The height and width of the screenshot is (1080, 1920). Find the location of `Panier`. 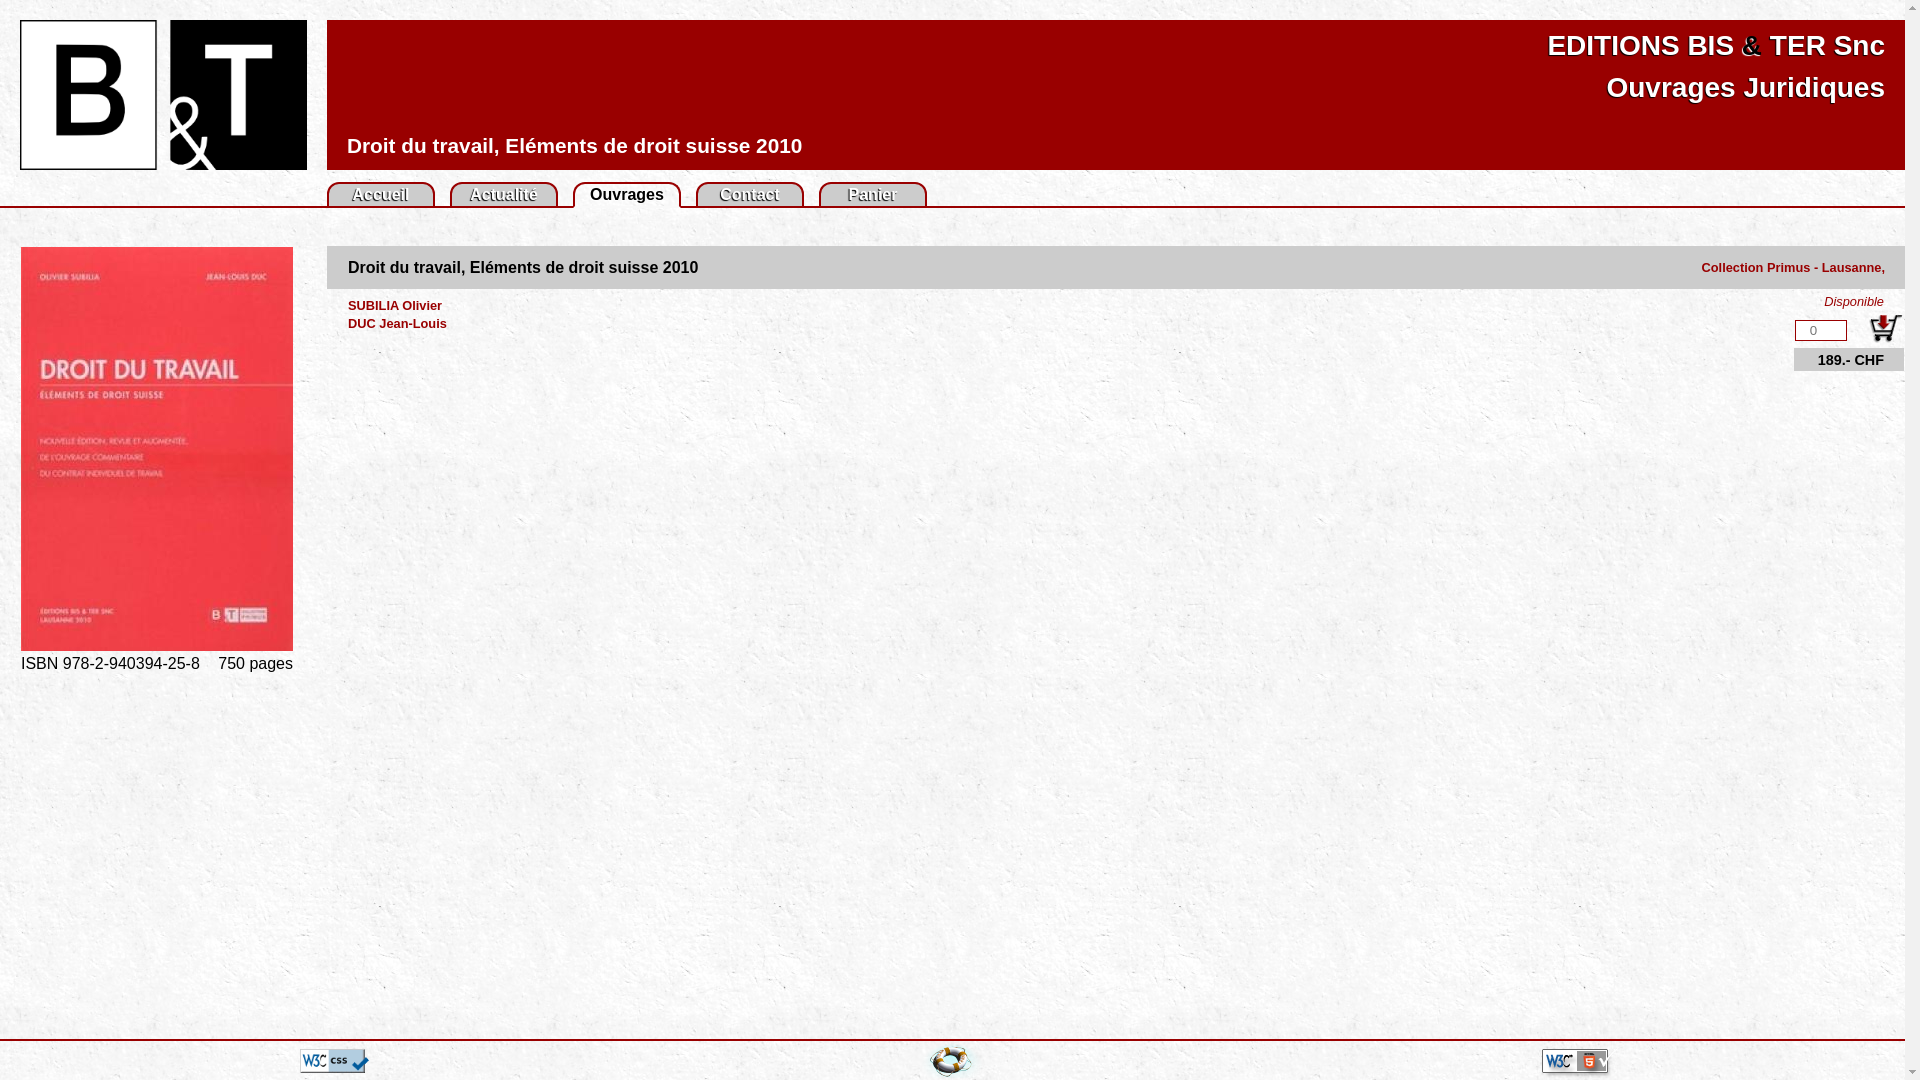

Panier is located at coordinates (874, 194).